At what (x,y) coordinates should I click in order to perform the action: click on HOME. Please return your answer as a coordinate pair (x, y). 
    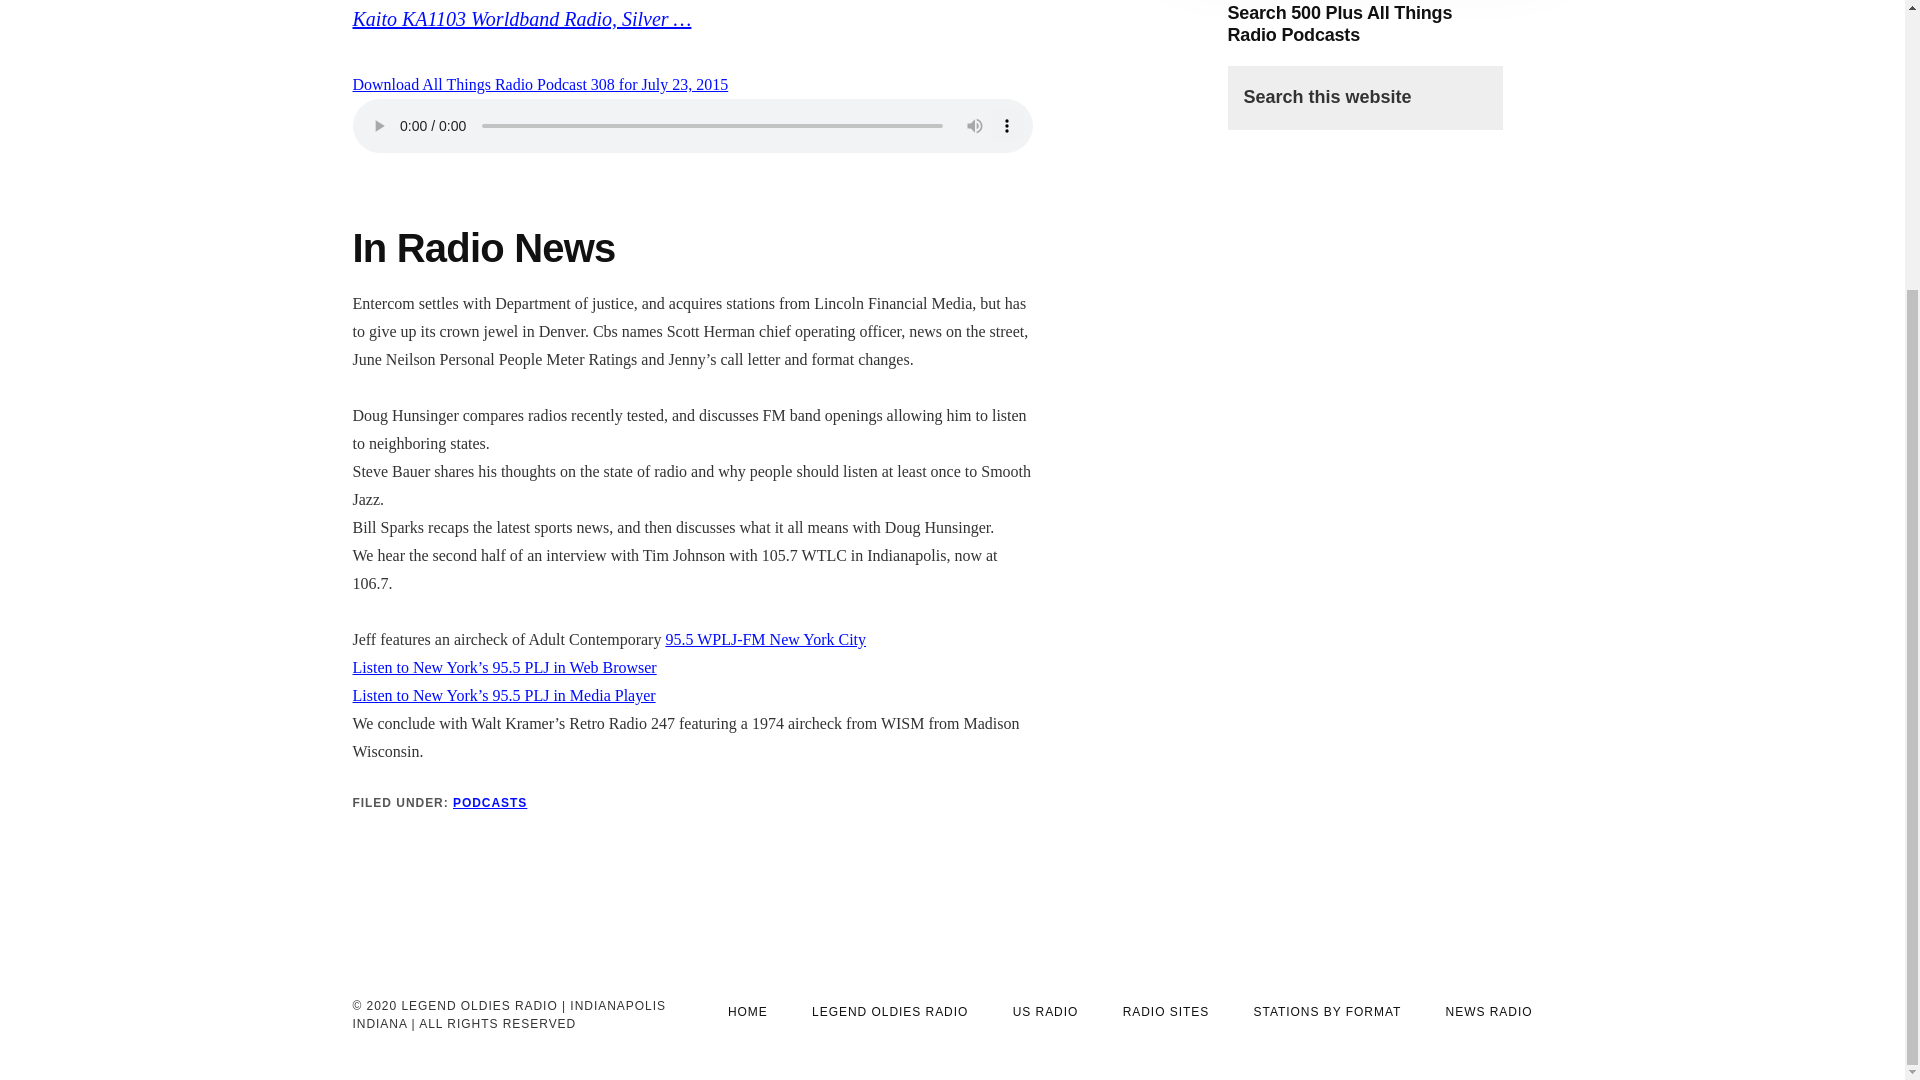
    Looking at the image, I should click on (748, 1012).